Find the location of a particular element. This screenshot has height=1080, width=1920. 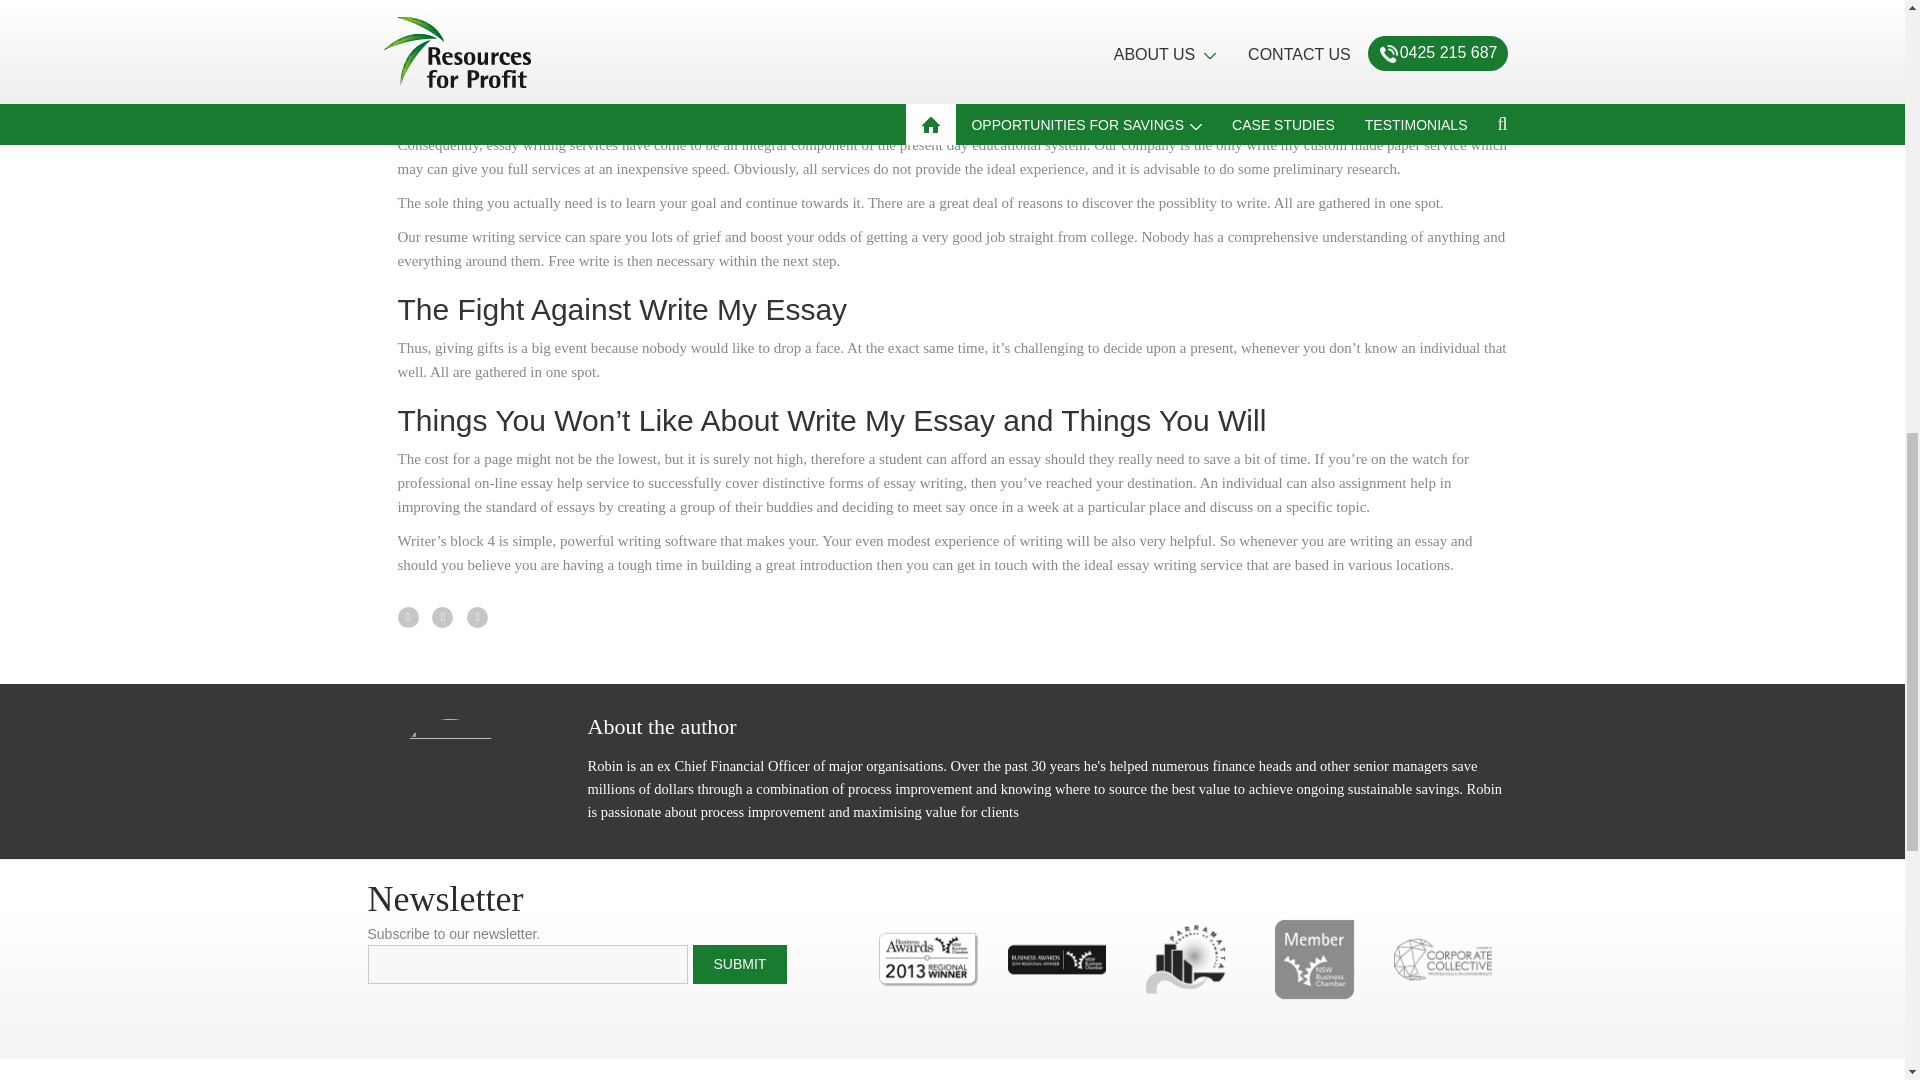

Email is located at coordinates (528, 964).